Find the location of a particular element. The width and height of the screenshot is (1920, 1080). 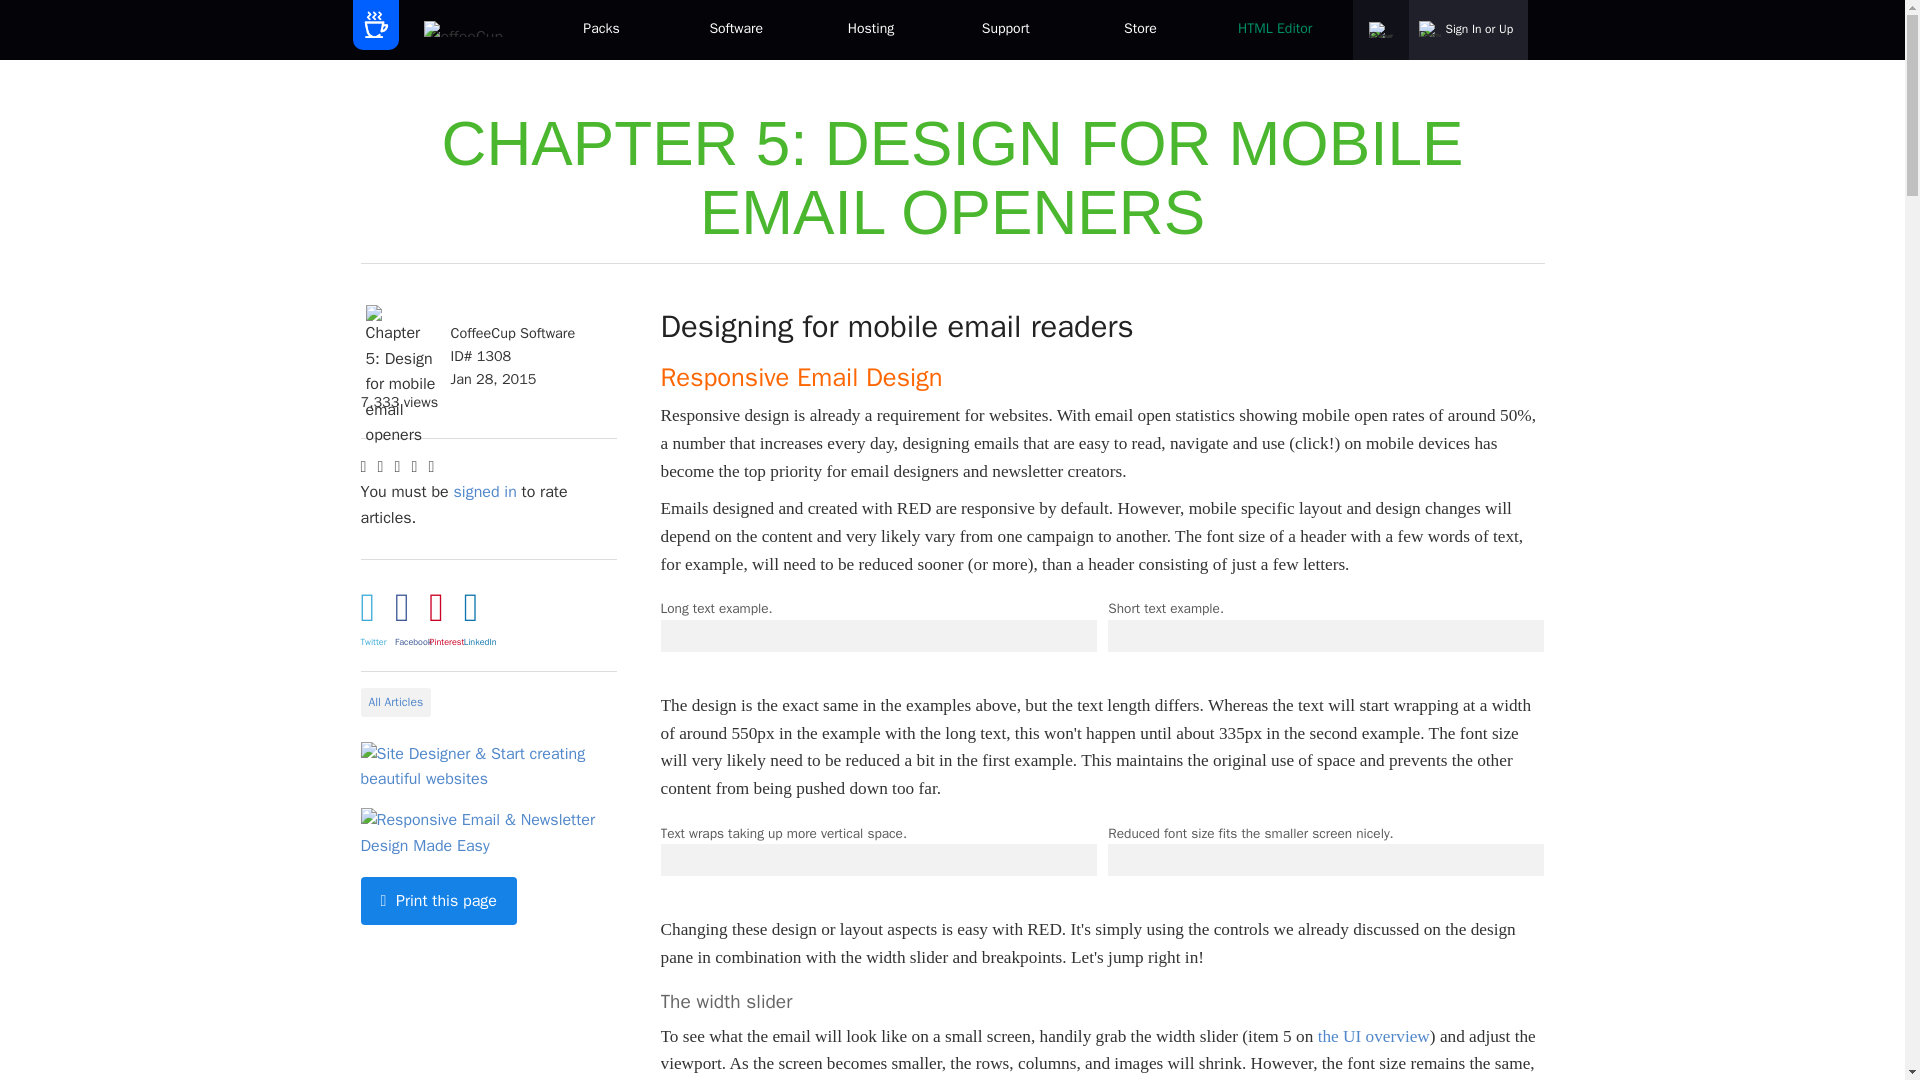

Store is located at coordinates (1140, 30).